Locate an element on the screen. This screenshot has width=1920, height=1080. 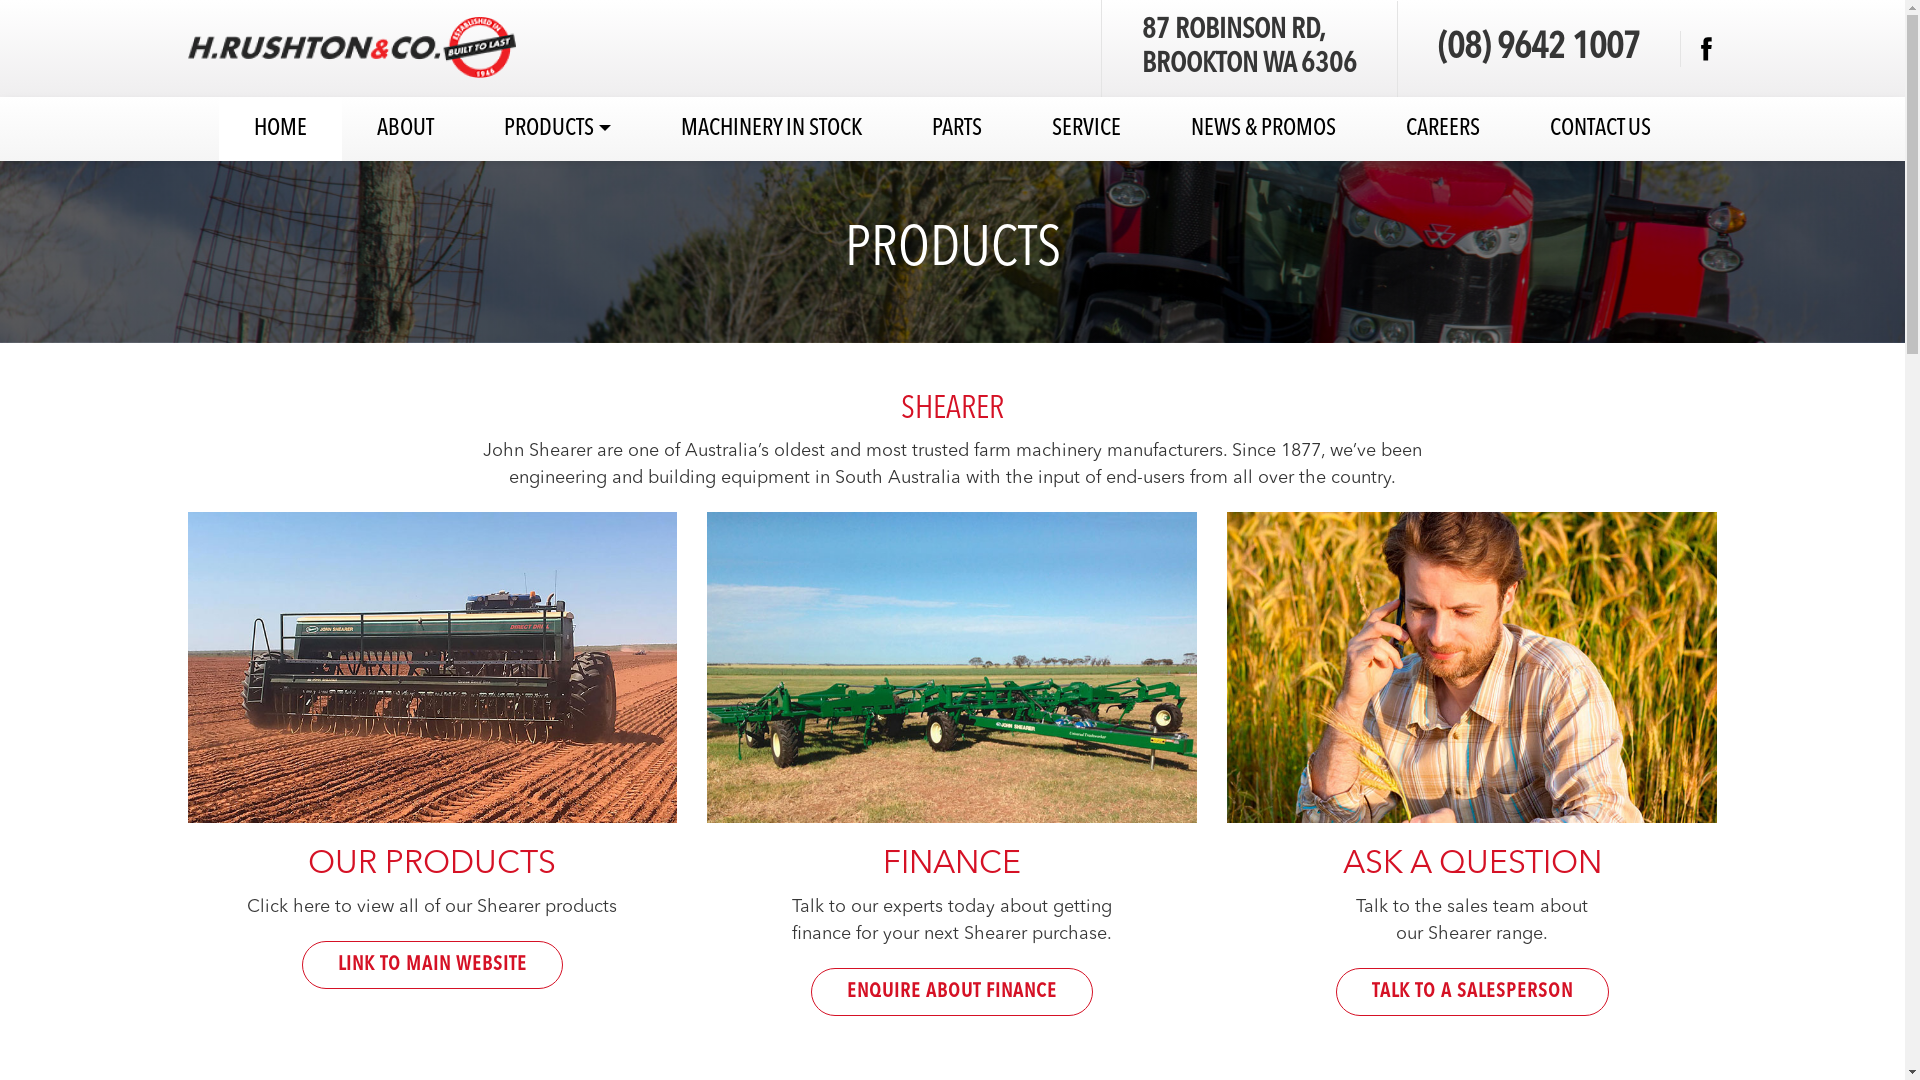
PARTS is located at coordinates (957, 129).